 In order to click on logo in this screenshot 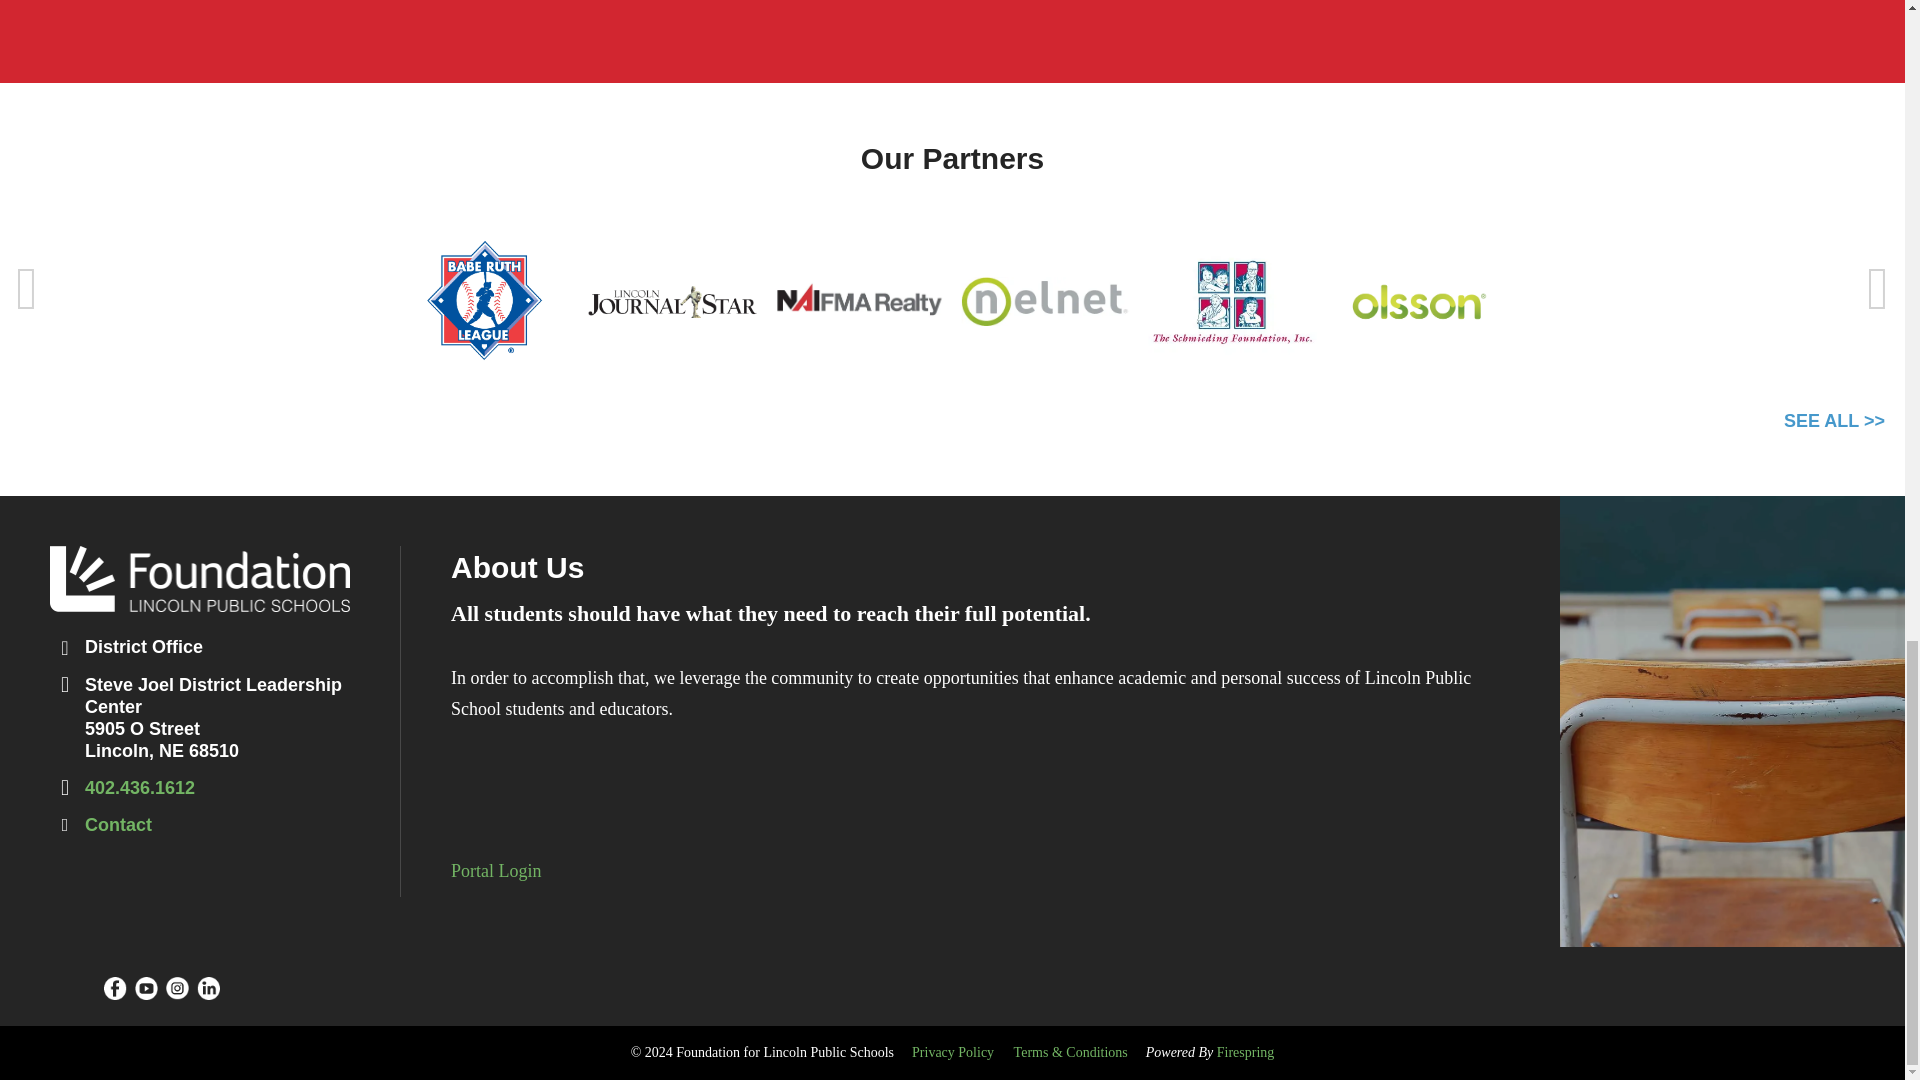, I will do `click(199, 579)`.